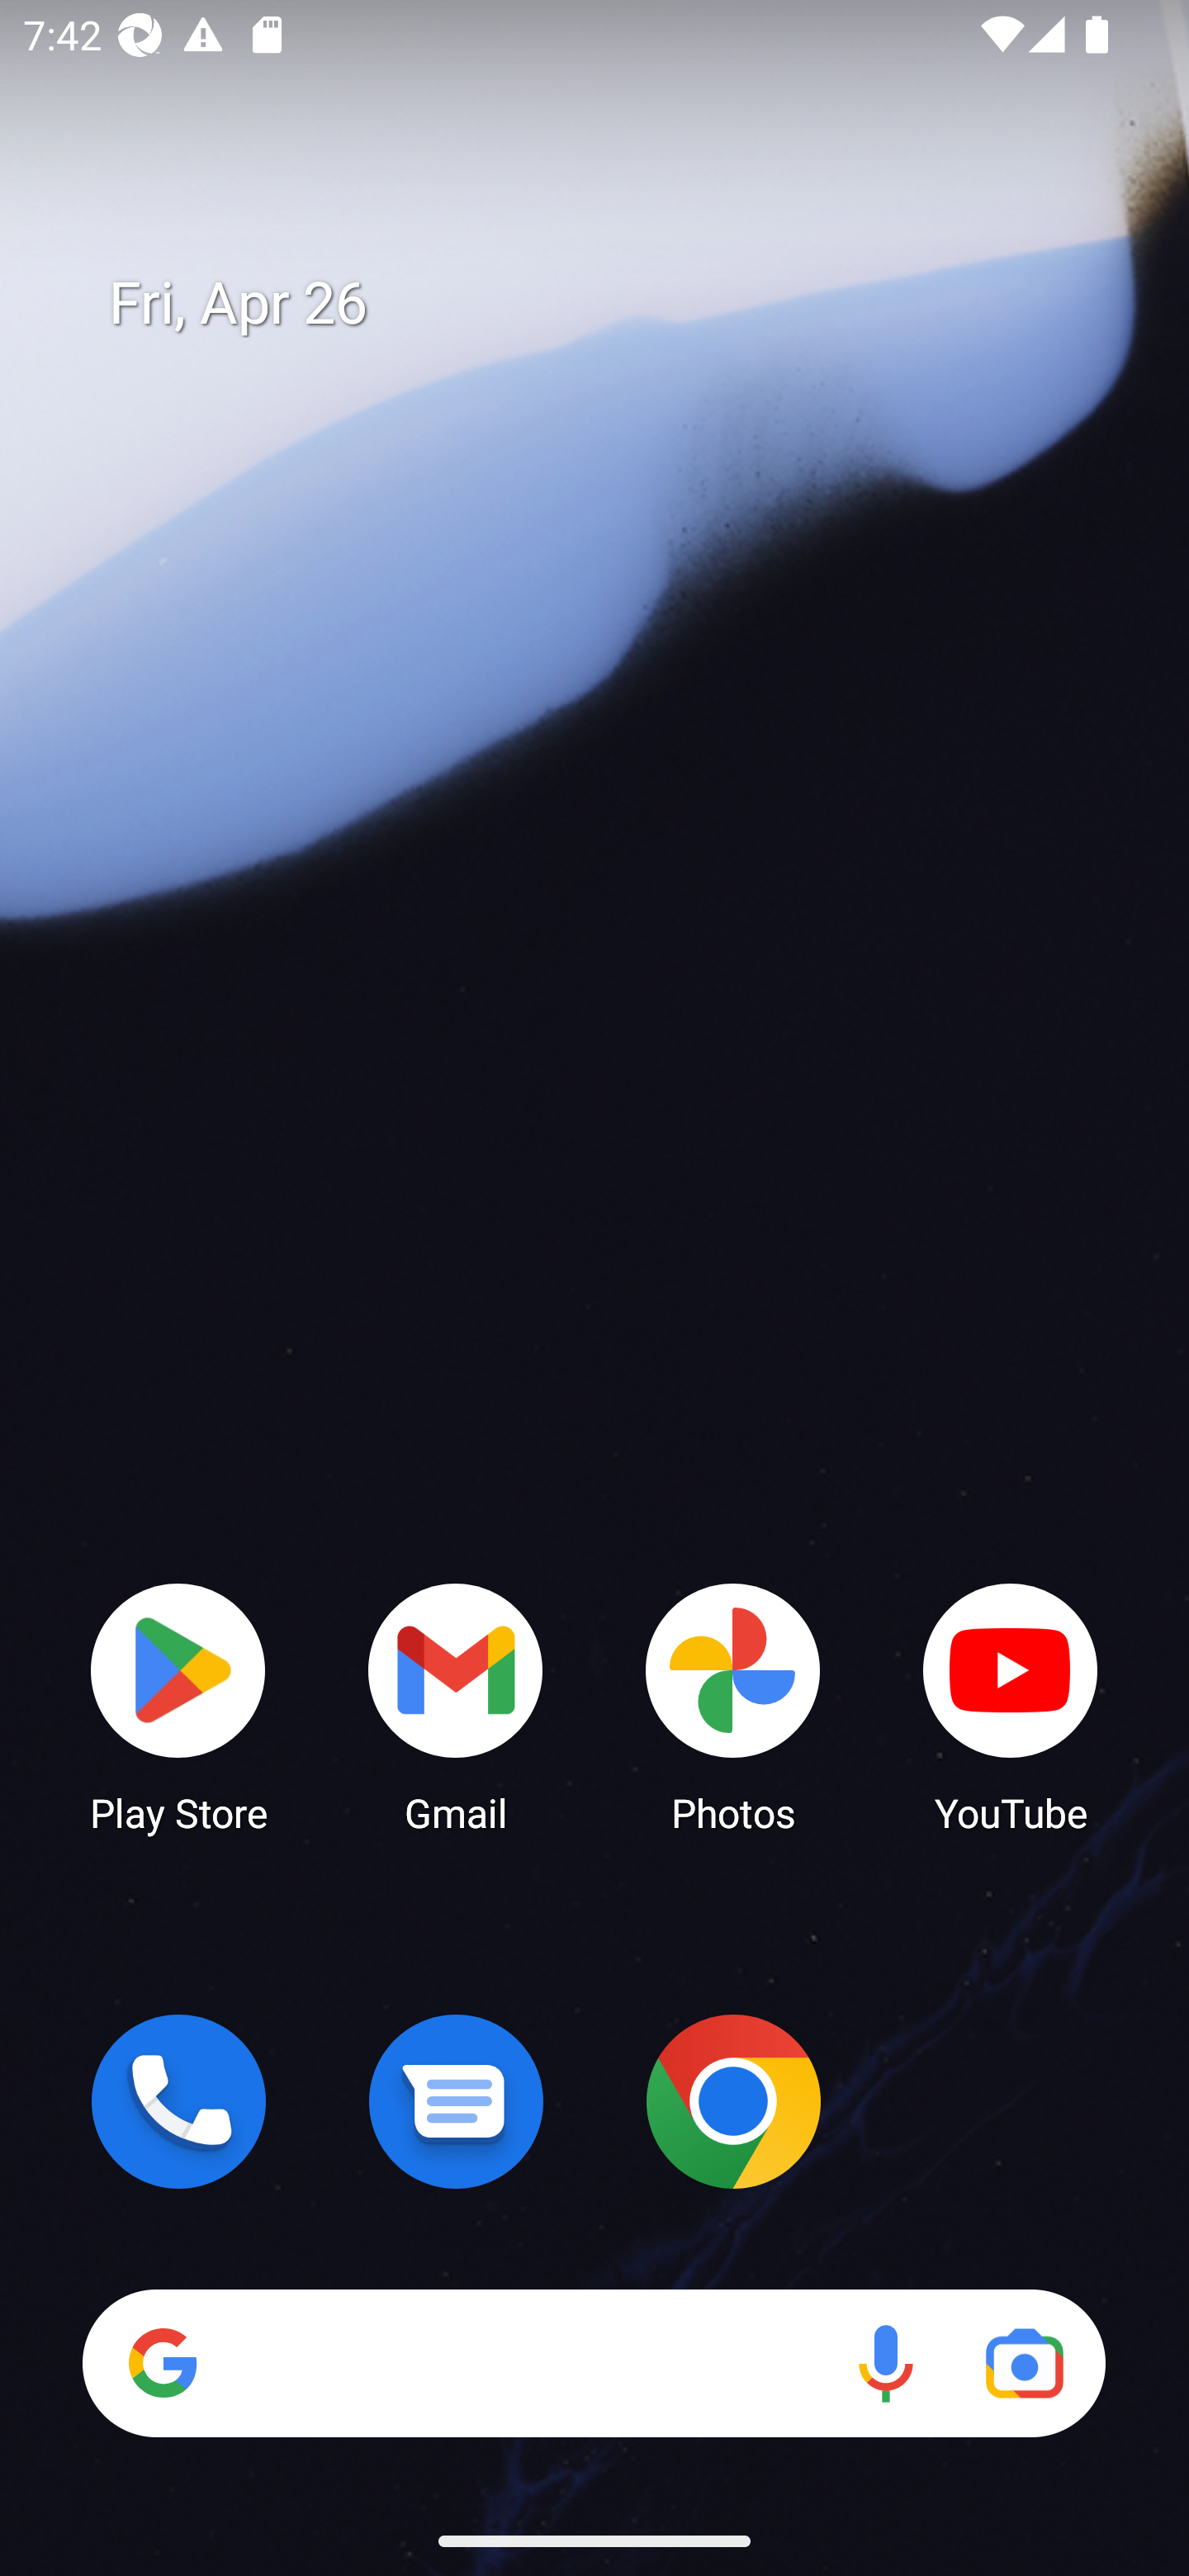 The height and width of the screenshot is (2576, 1189). I want to click on Phone, so click(178, 2101).